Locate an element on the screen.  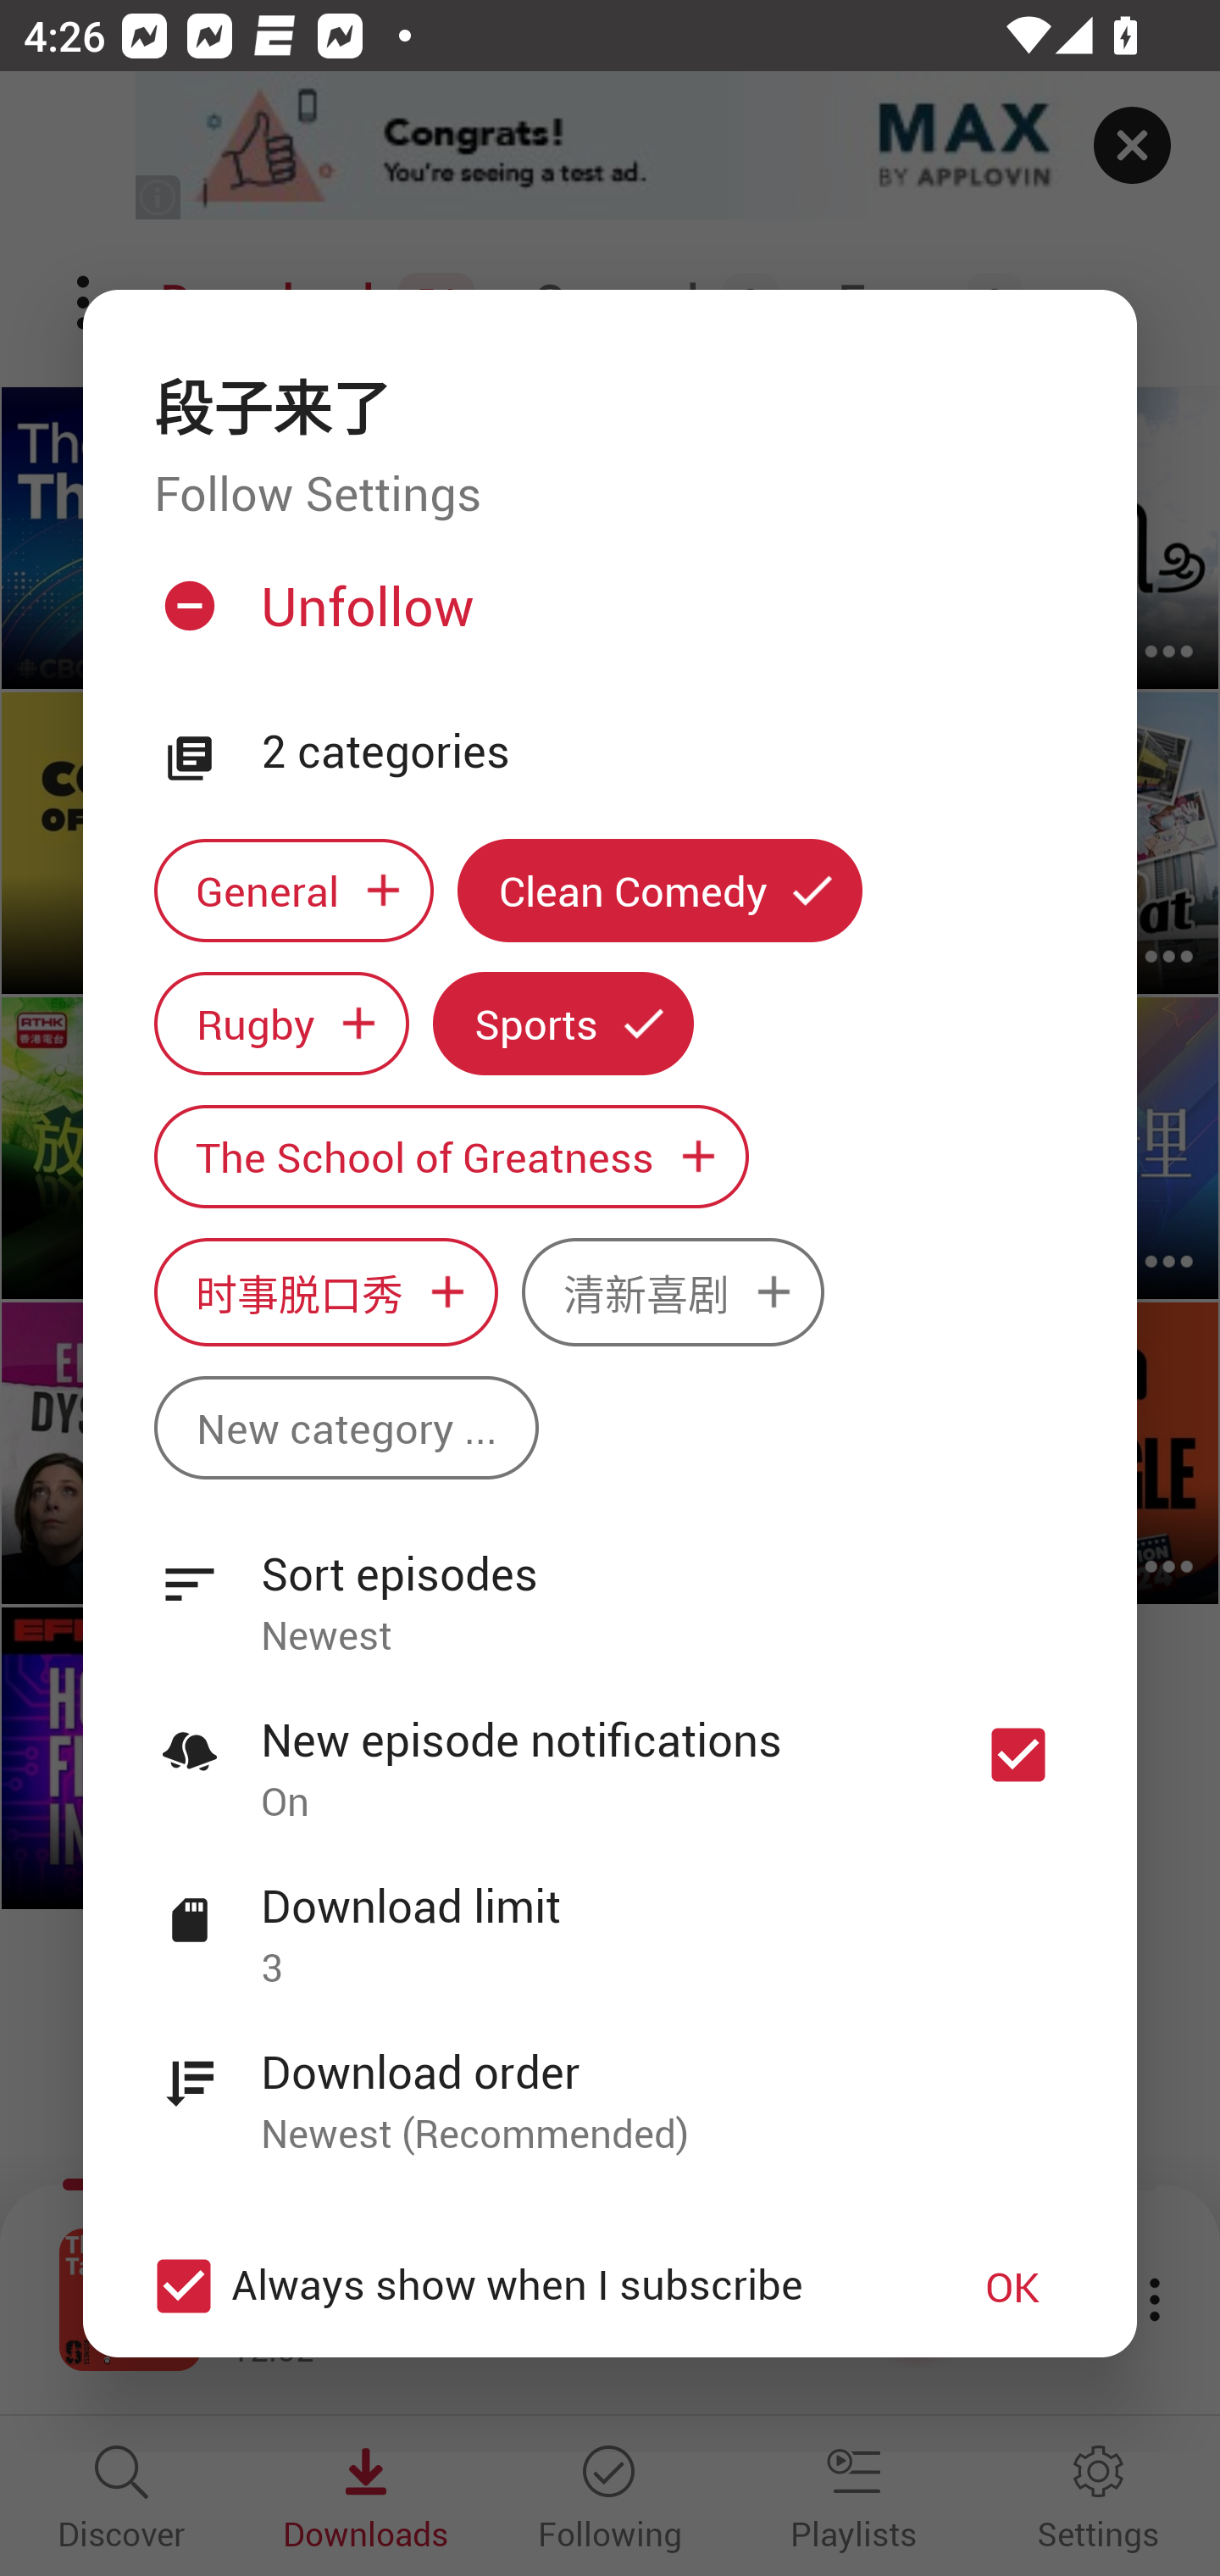
Sports is located at coordinates (563, 1022).